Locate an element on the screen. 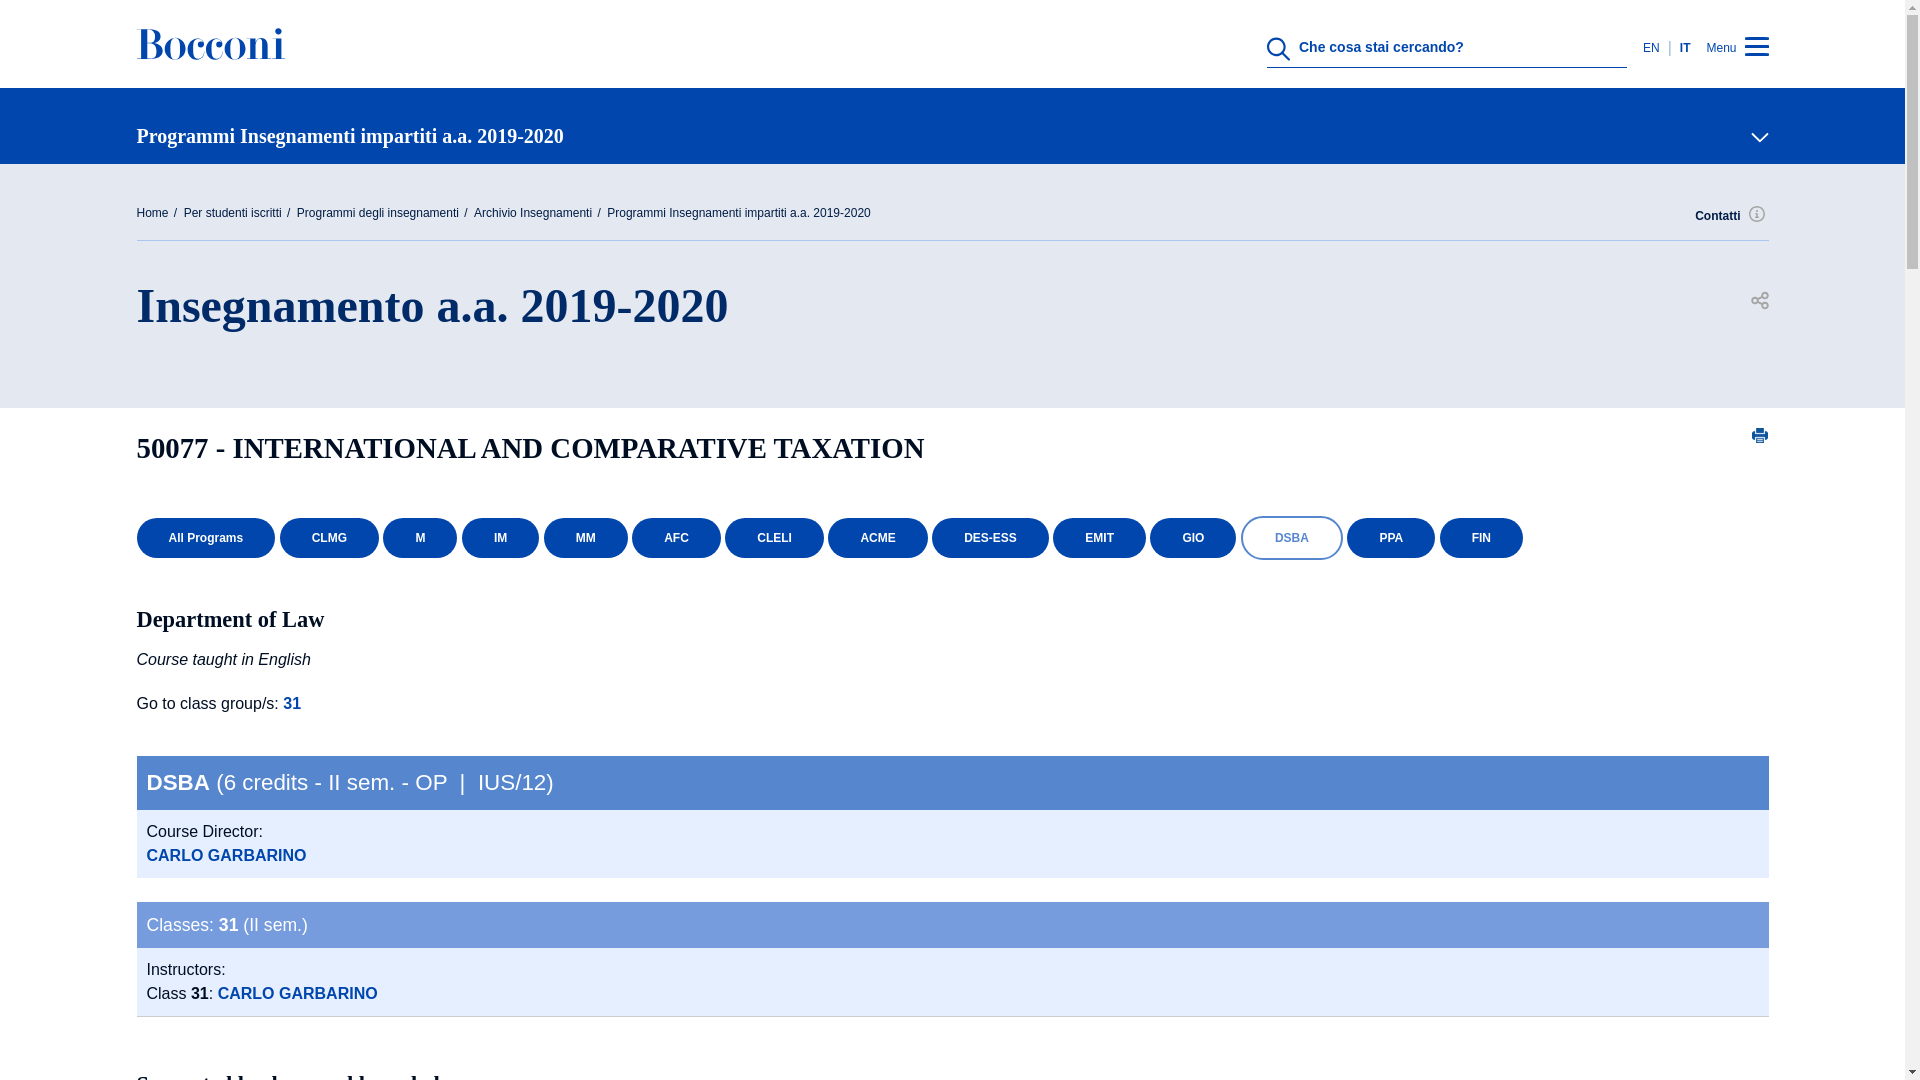 This screenshot has height=1080, width=1920. Home is located at coordinates (210, 58).